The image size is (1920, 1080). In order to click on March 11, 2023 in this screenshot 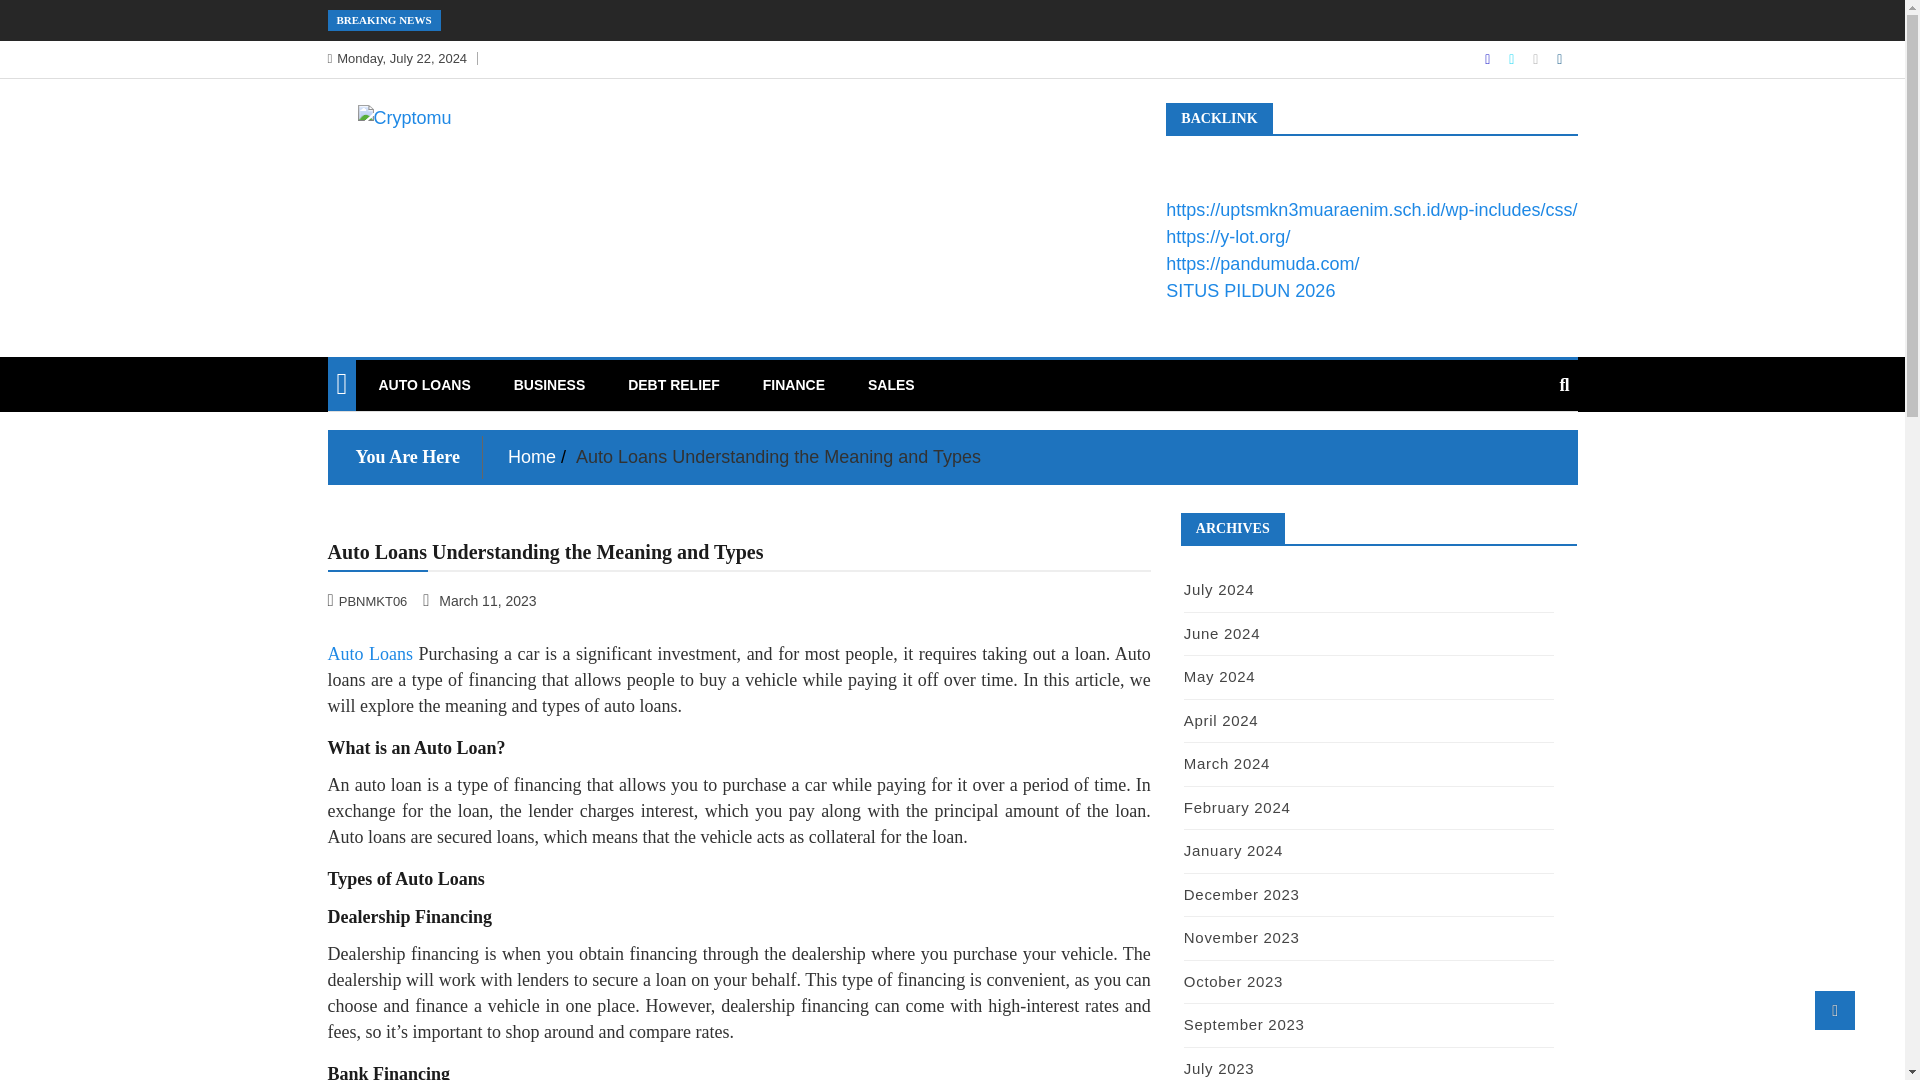, I will do `click(480, 600)`.